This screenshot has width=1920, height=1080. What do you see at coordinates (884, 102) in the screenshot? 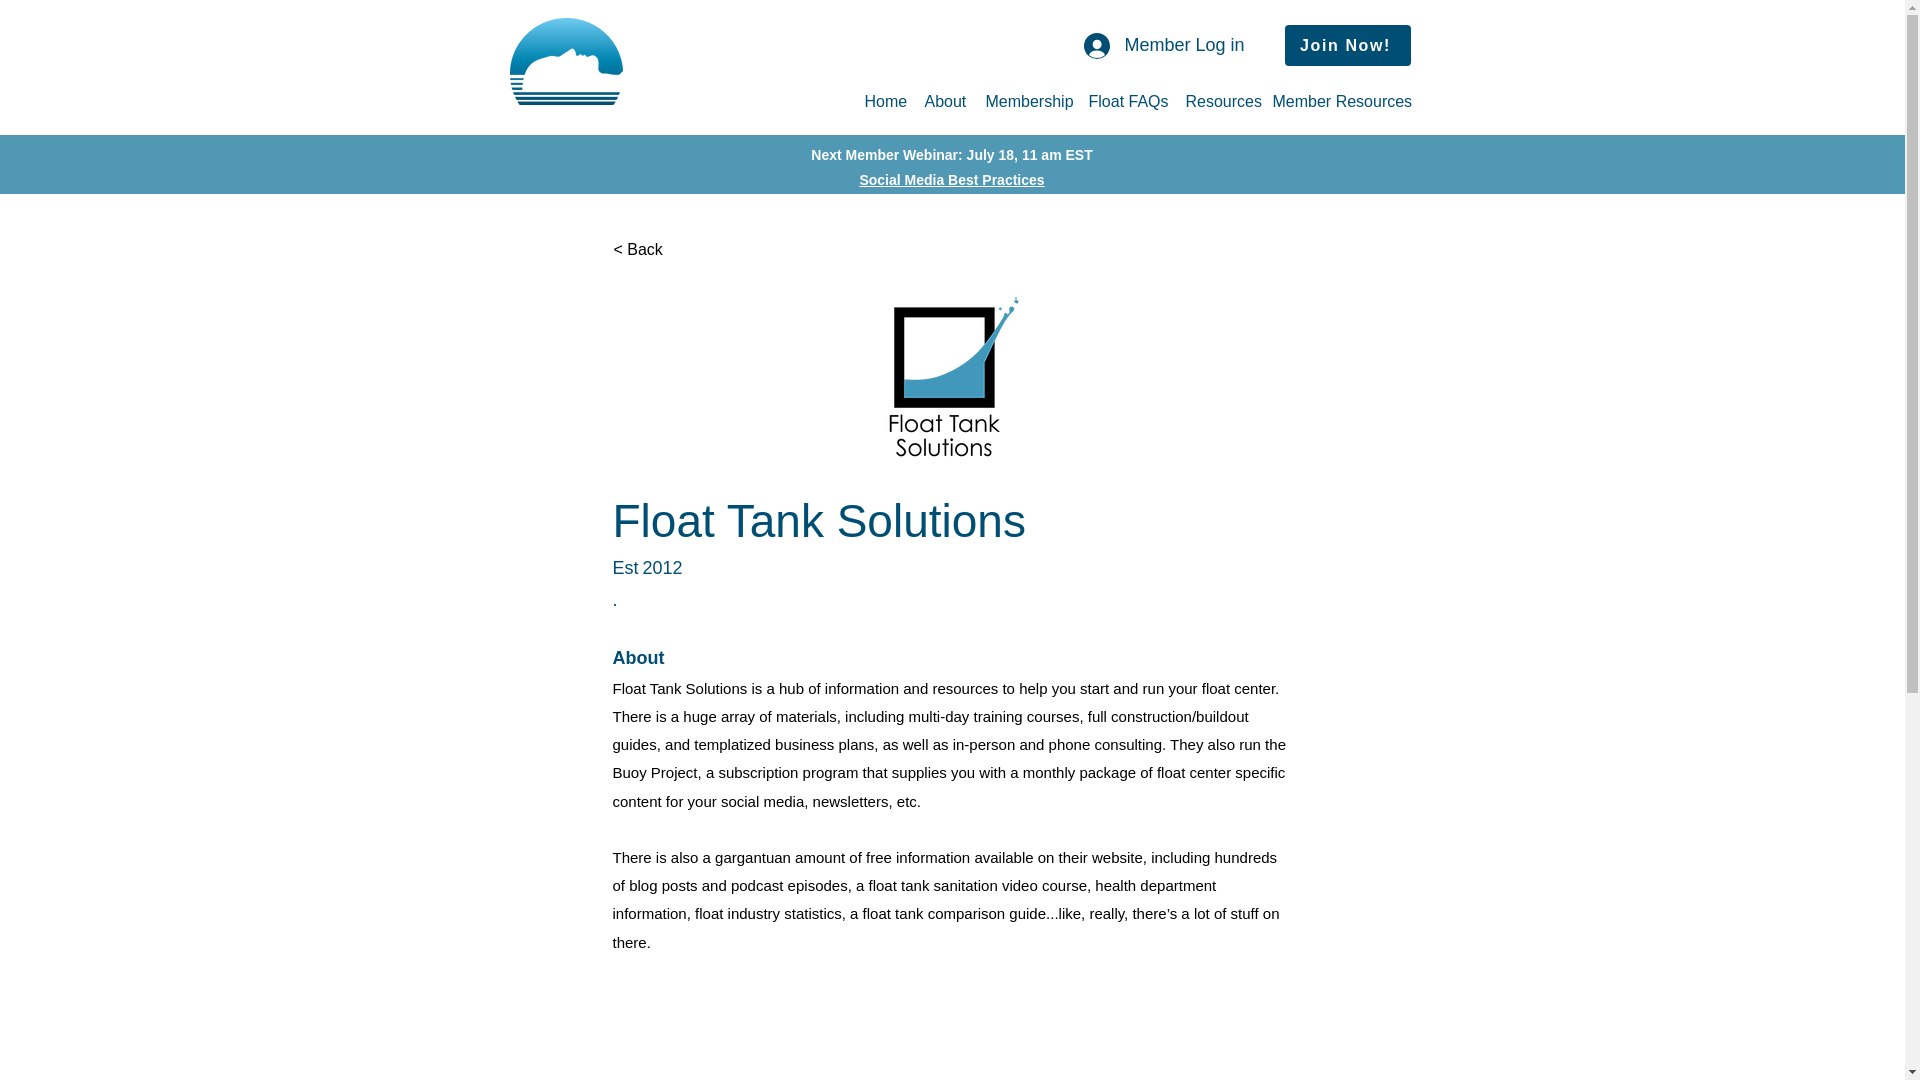
I see `Home` at bounding box center [884, 102].